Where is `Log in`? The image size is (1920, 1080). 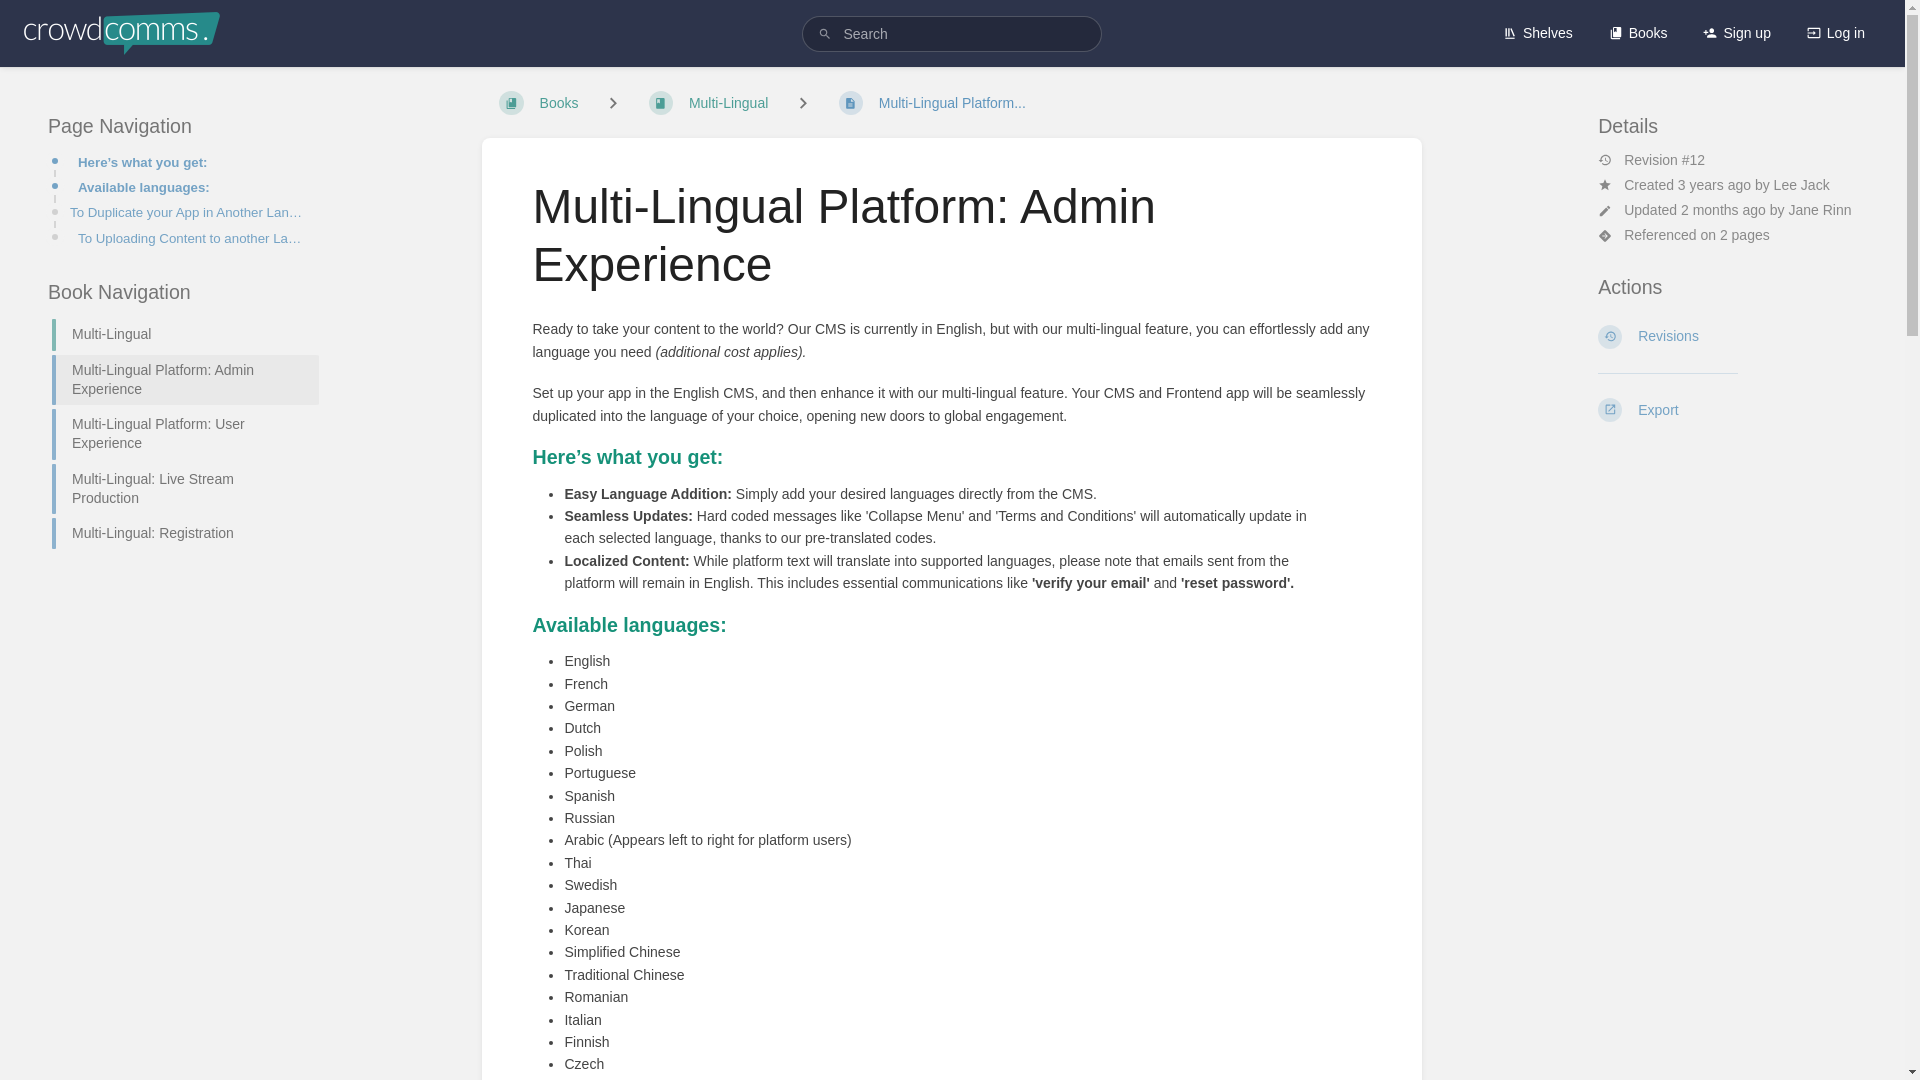
Log in is located at coordinates (1836, 32).